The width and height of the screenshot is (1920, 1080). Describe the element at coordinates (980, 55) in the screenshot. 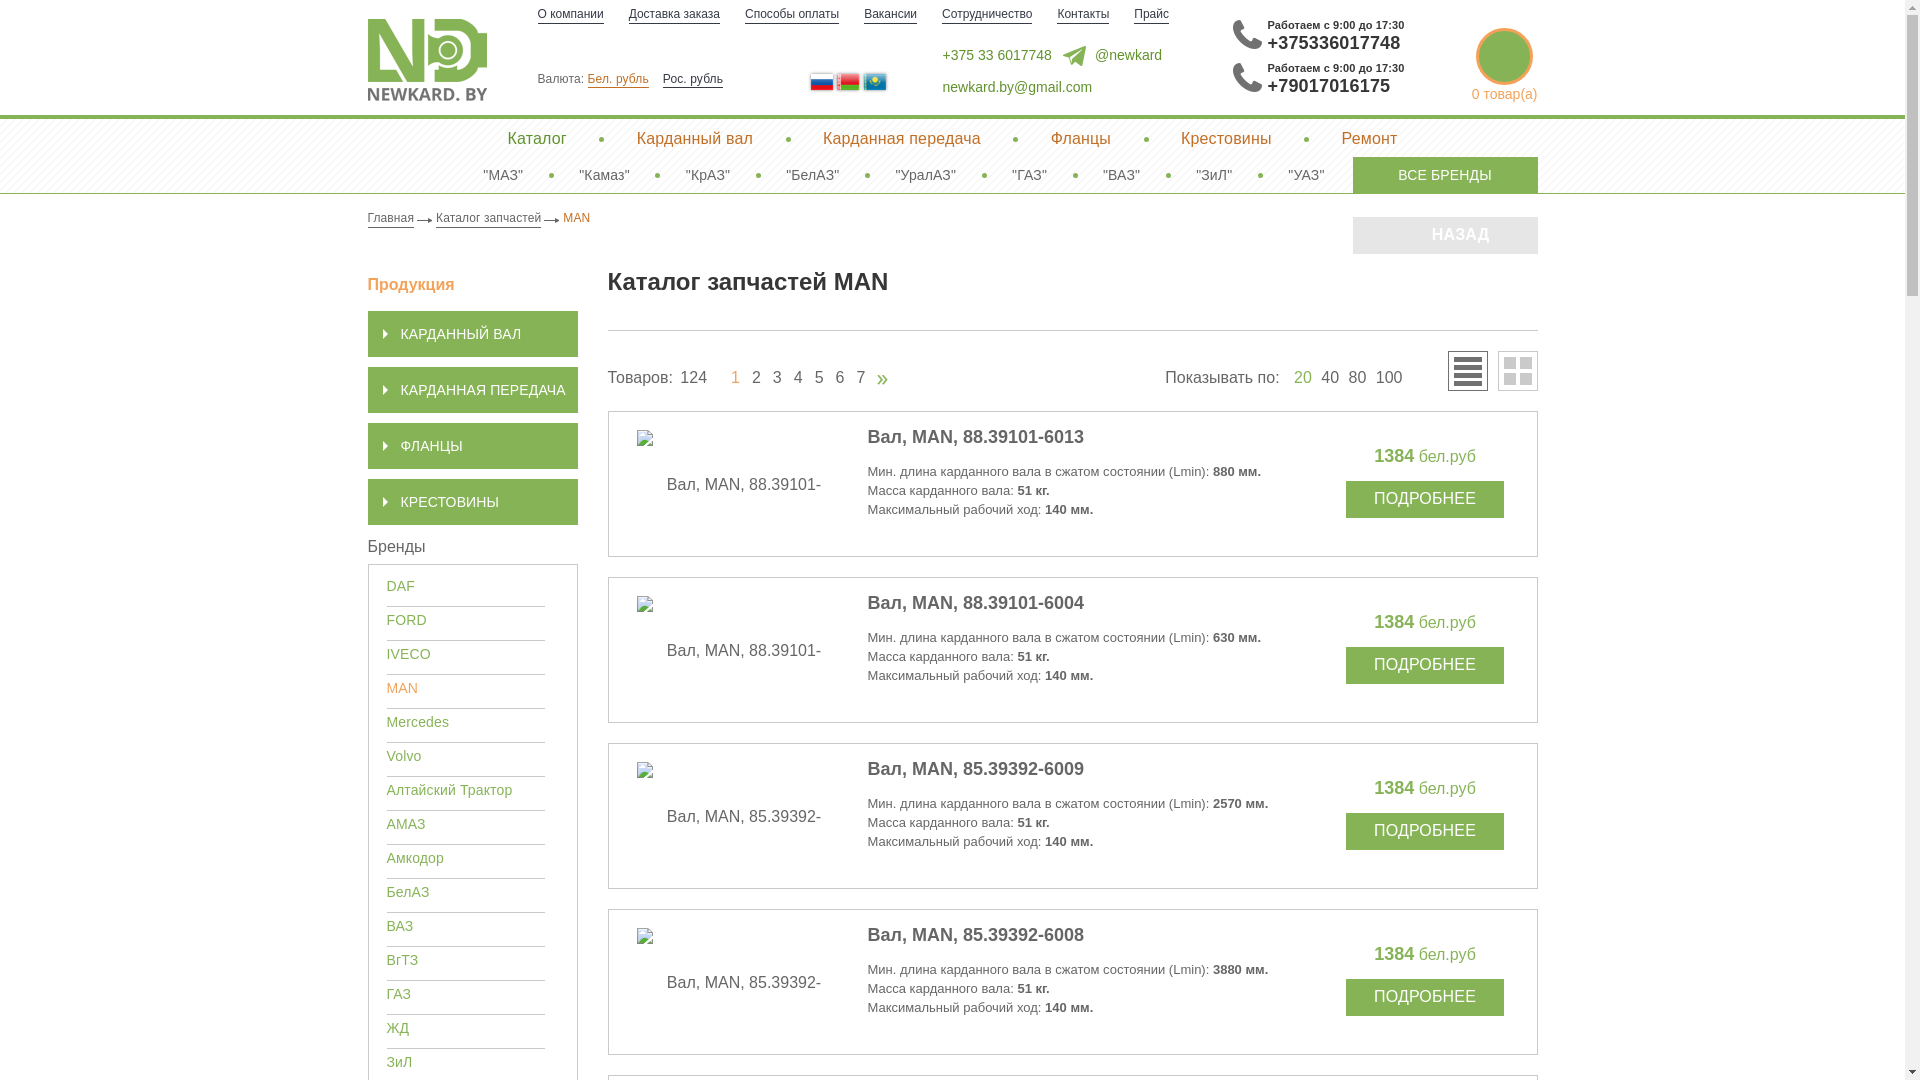

I see `+375 33 6017748` at that location.